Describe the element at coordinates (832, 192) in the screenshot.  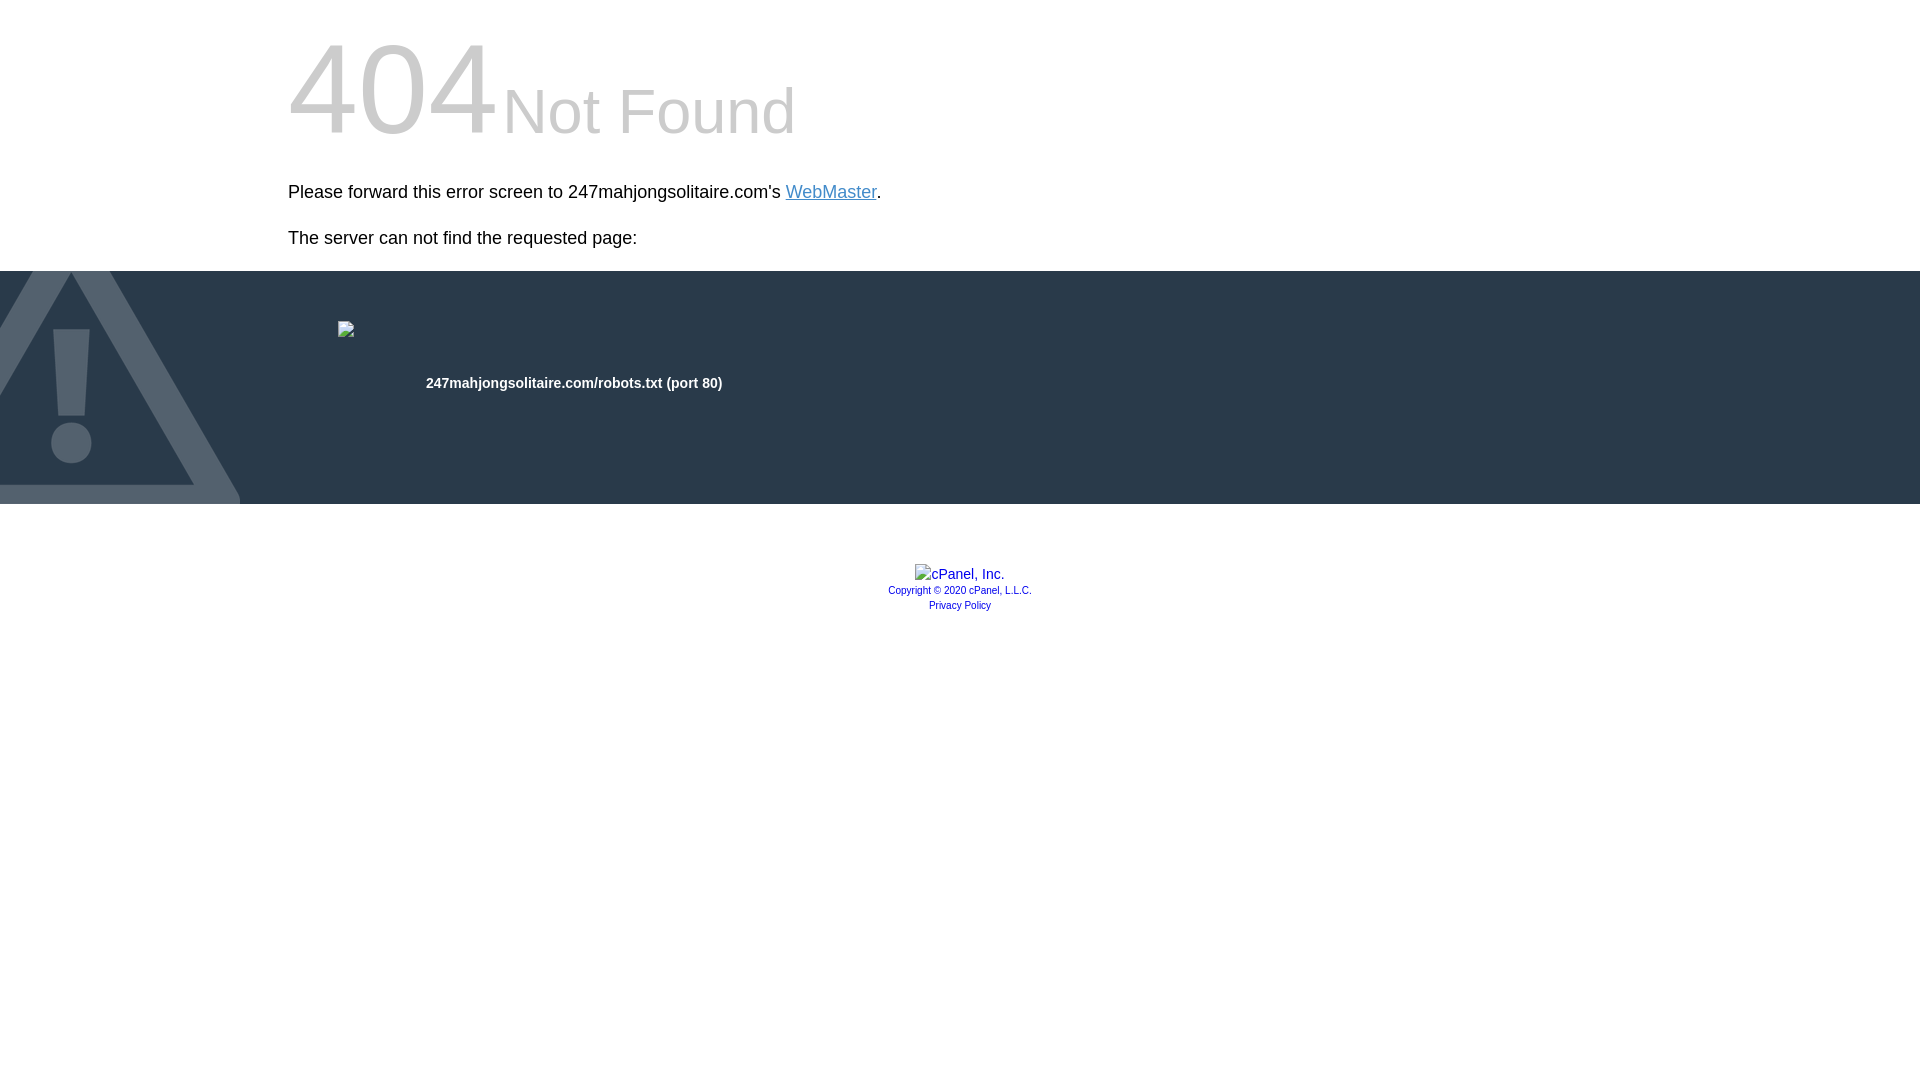
I see `WebMaster` at that location.